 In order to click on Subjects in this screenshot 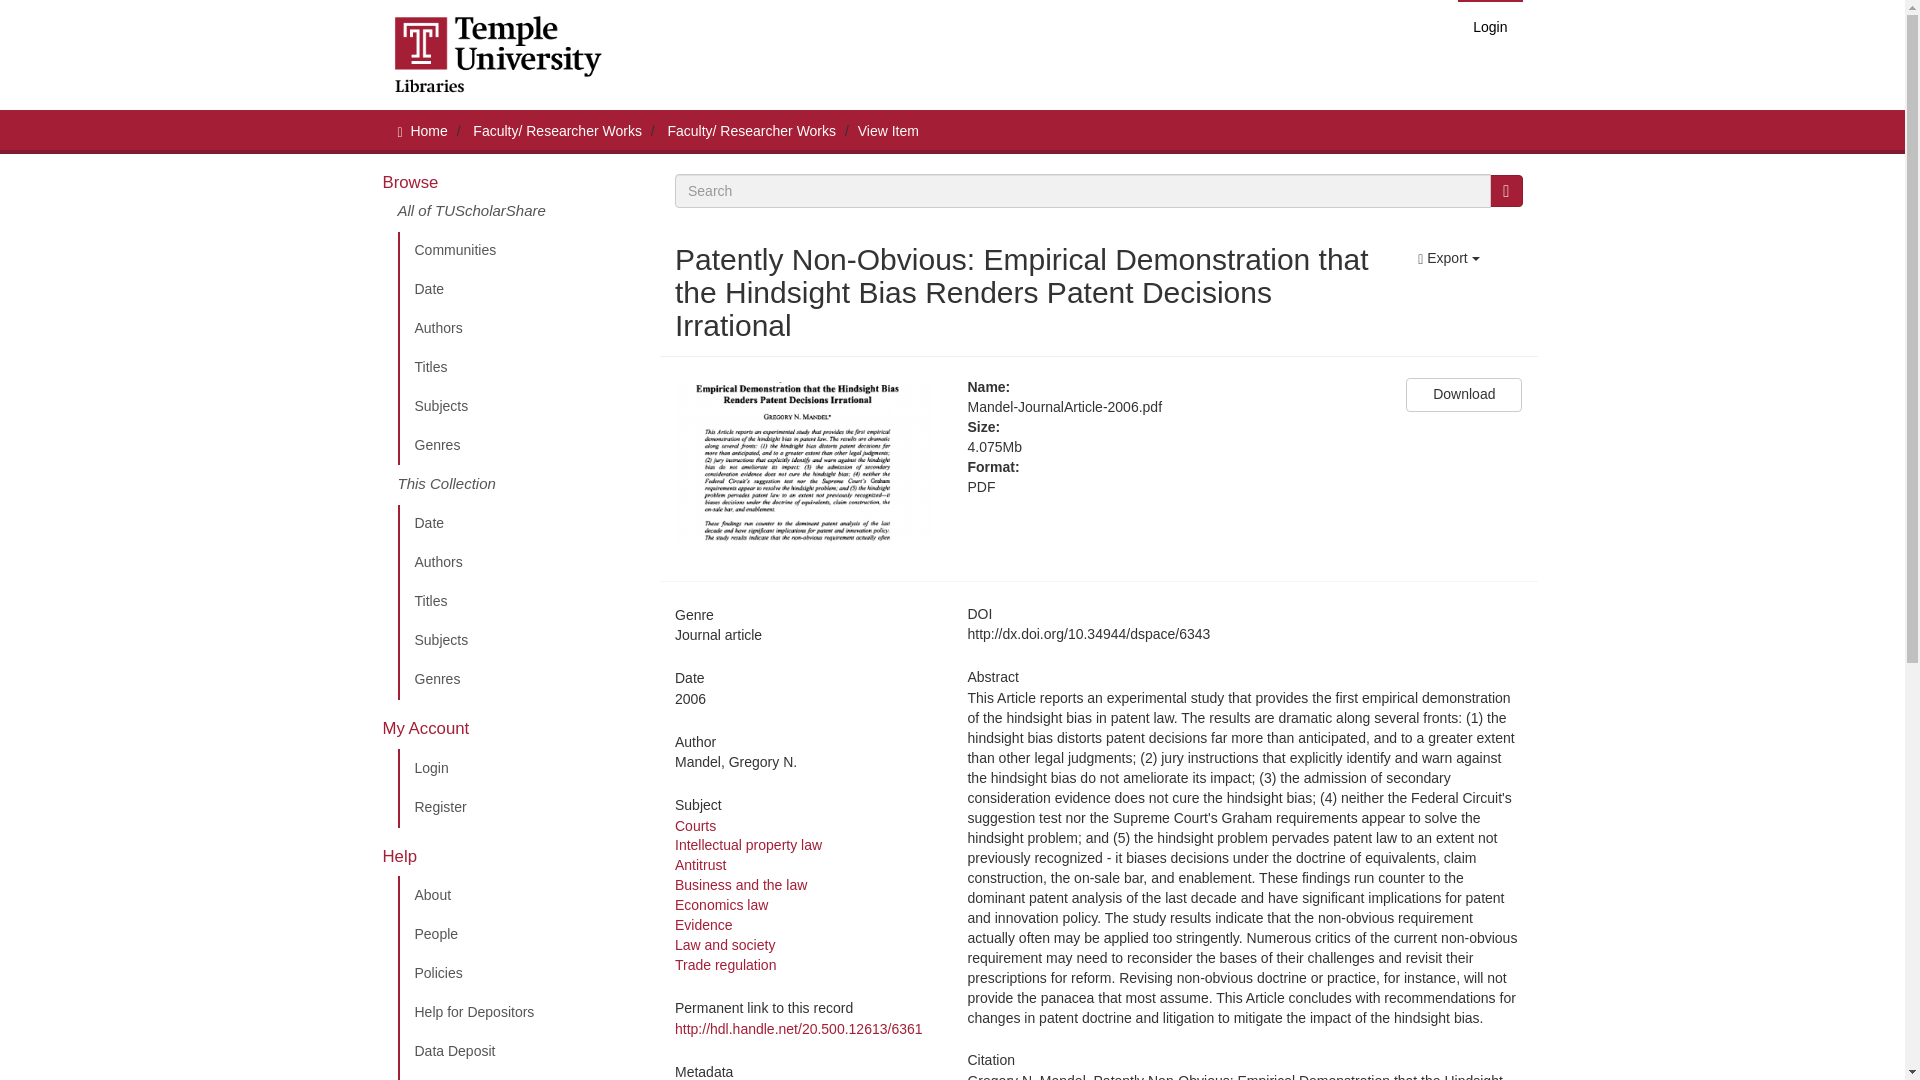, I will do `click(521, 640)`.